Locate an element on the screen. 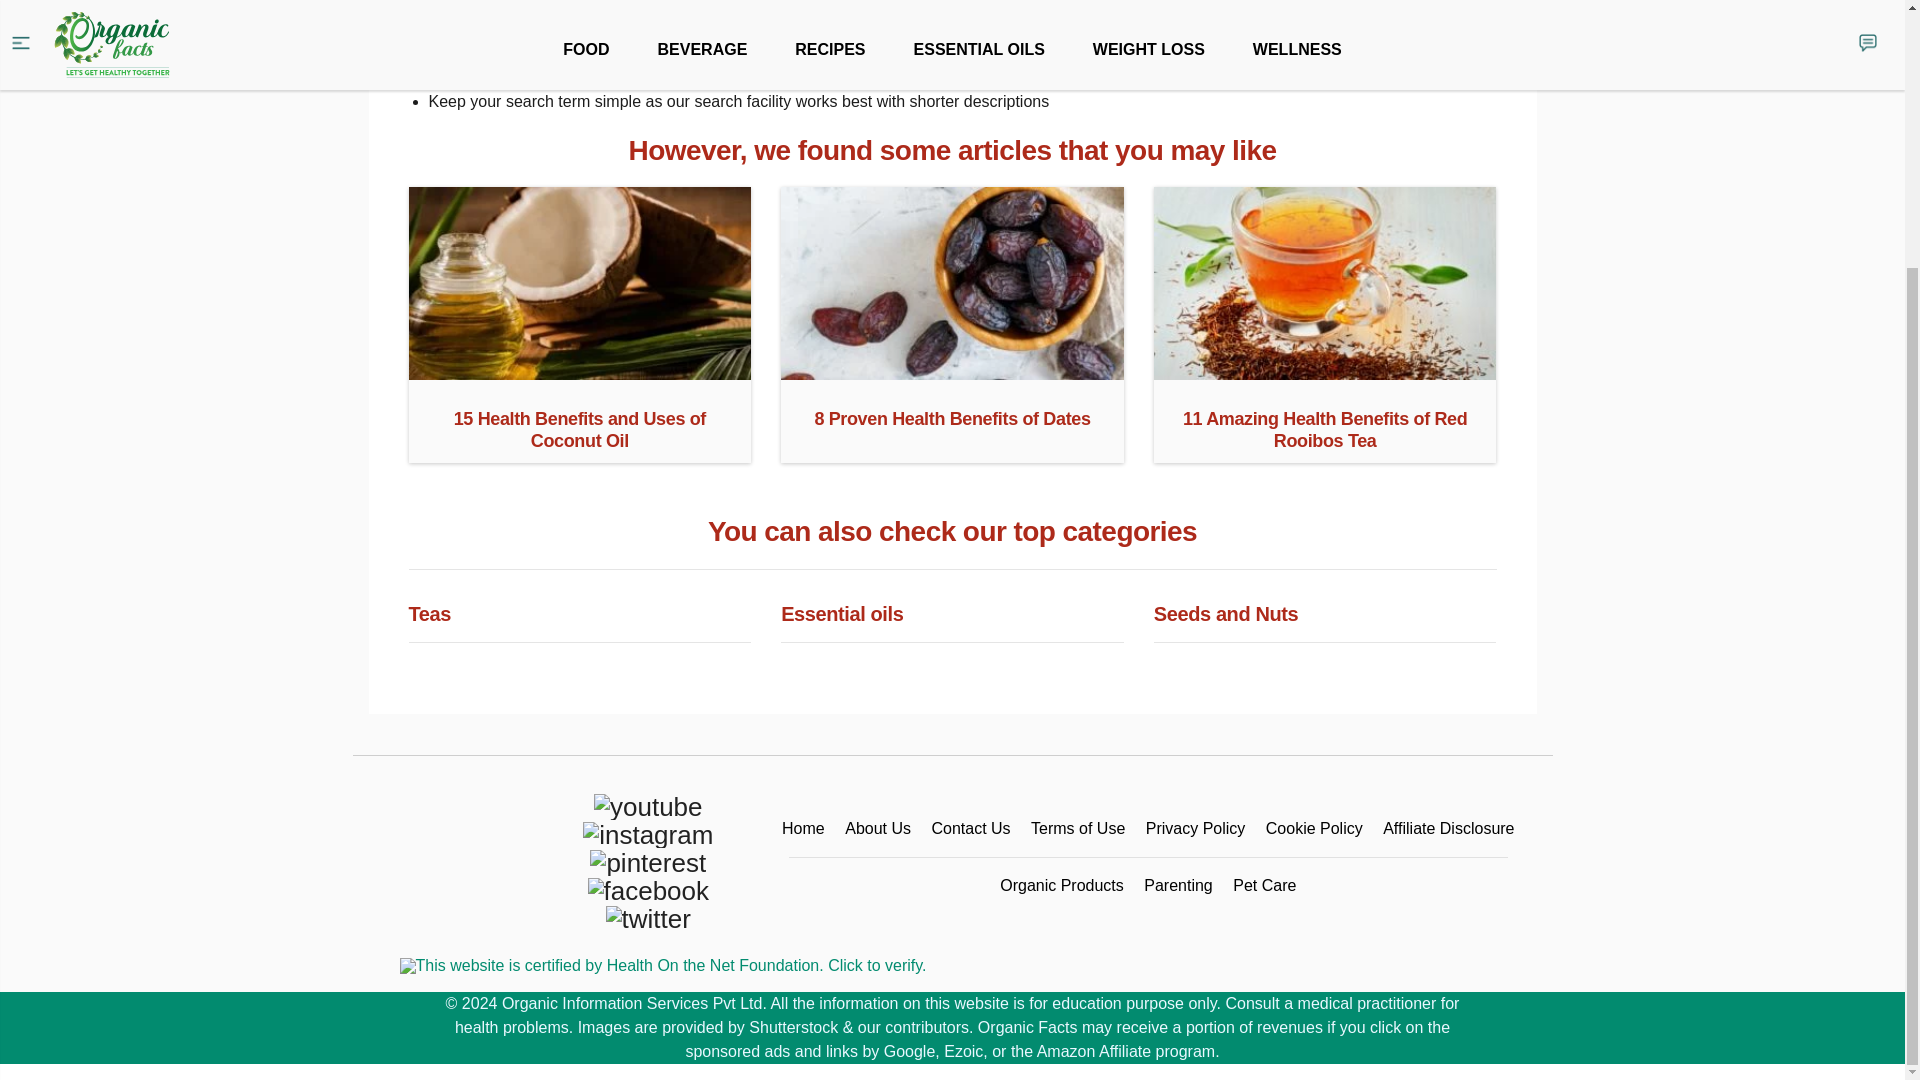 Image resolution: width=1920 pixels, height=1080 pixels. 11 Amazing Health Benefits of Red Rooibos Tea is located at coordinates (1325, 372).